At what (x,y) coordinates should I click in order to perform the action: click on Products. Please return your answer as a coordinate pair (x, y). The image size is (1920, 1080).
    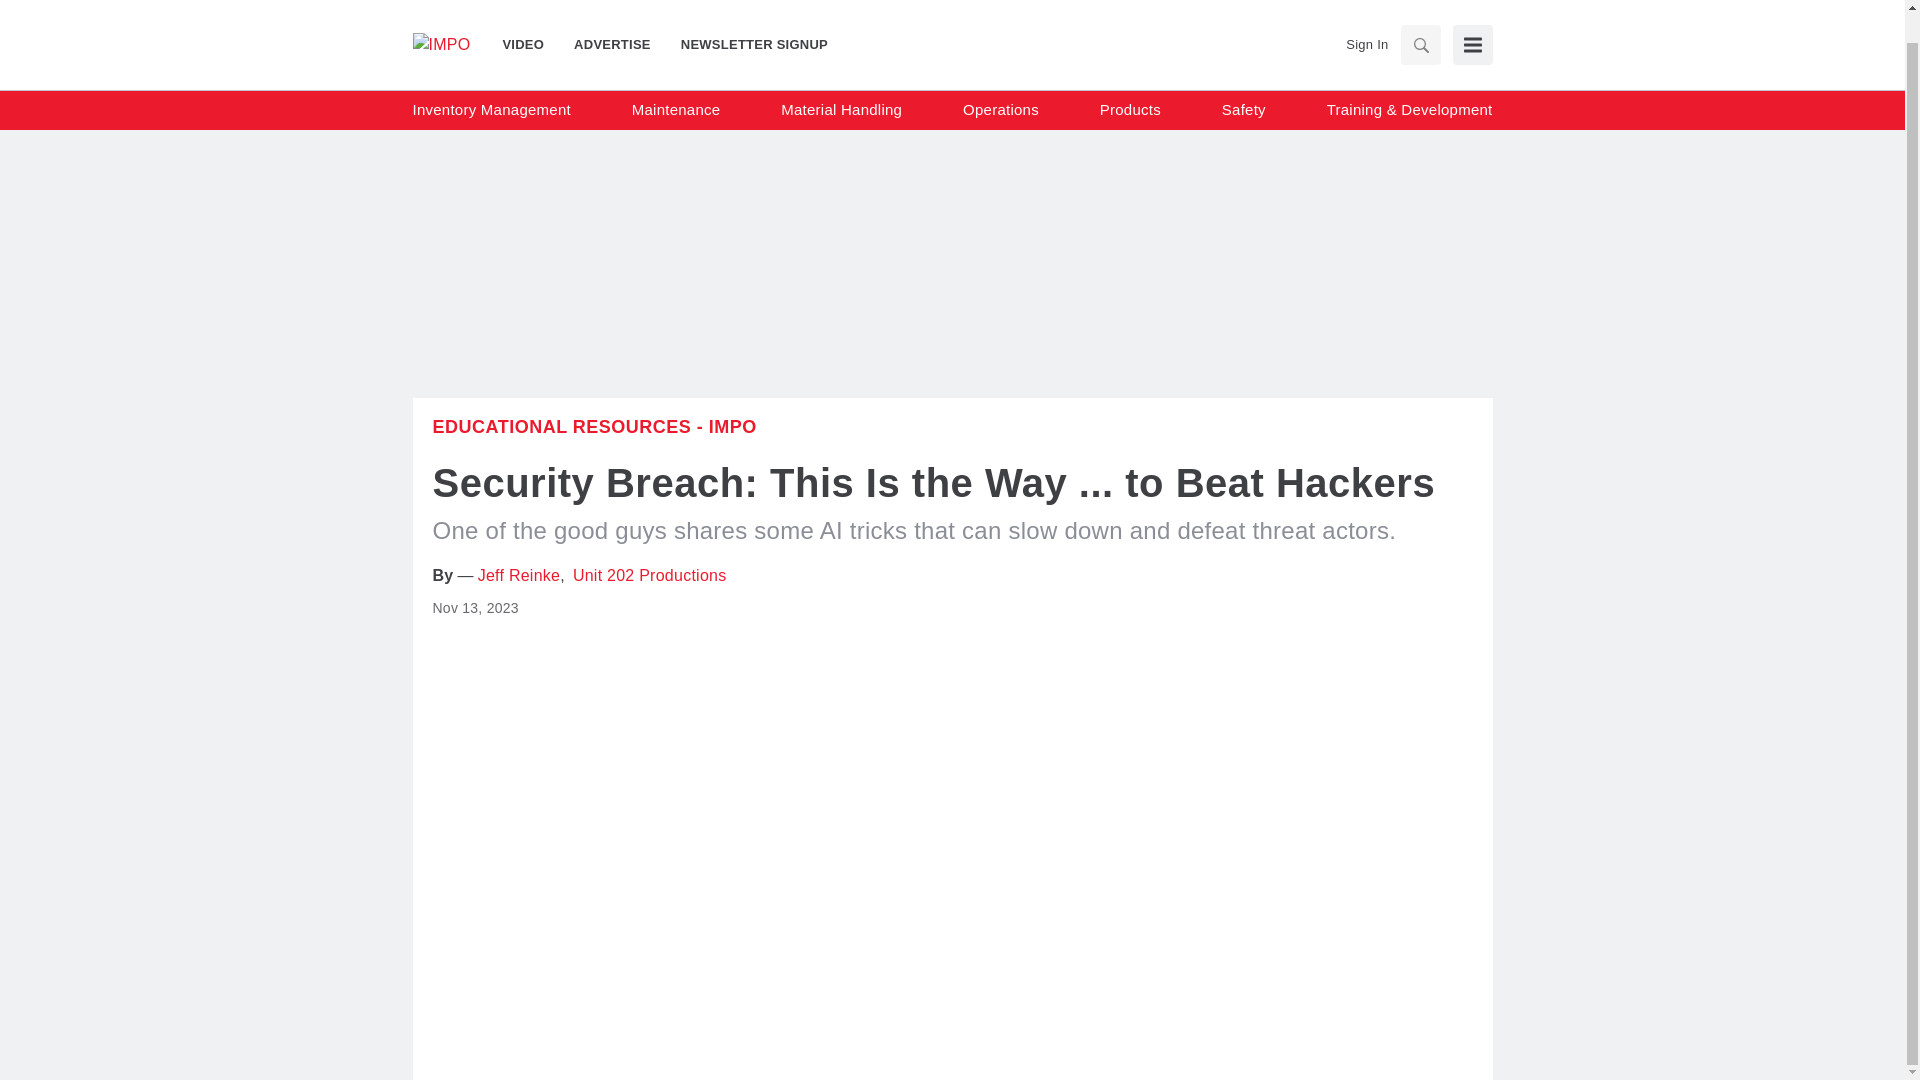
    Looking at the image, I should click on (1130, 80).